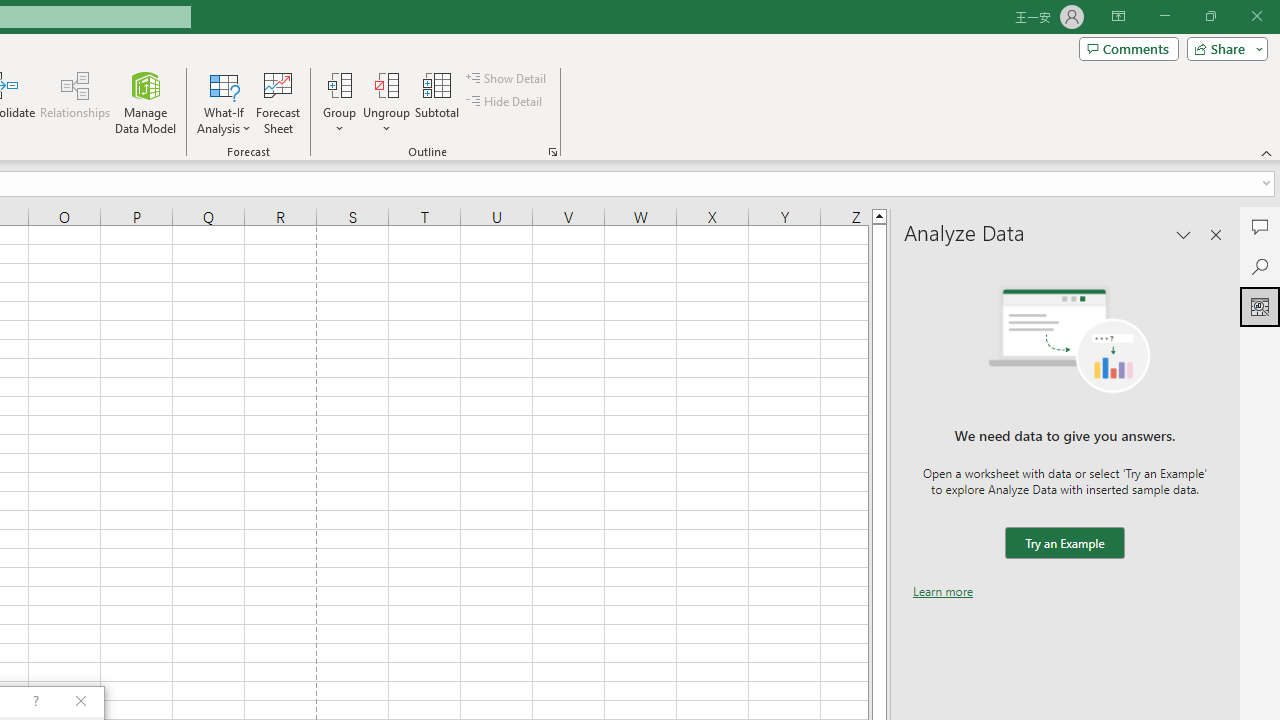 Image resolution: width=1280 pixels, height=720 pixels. What do you see at coordinates (552, 152) in the screenshot?
I see `Group and Outline Settings` at bounding box center [552, 152].